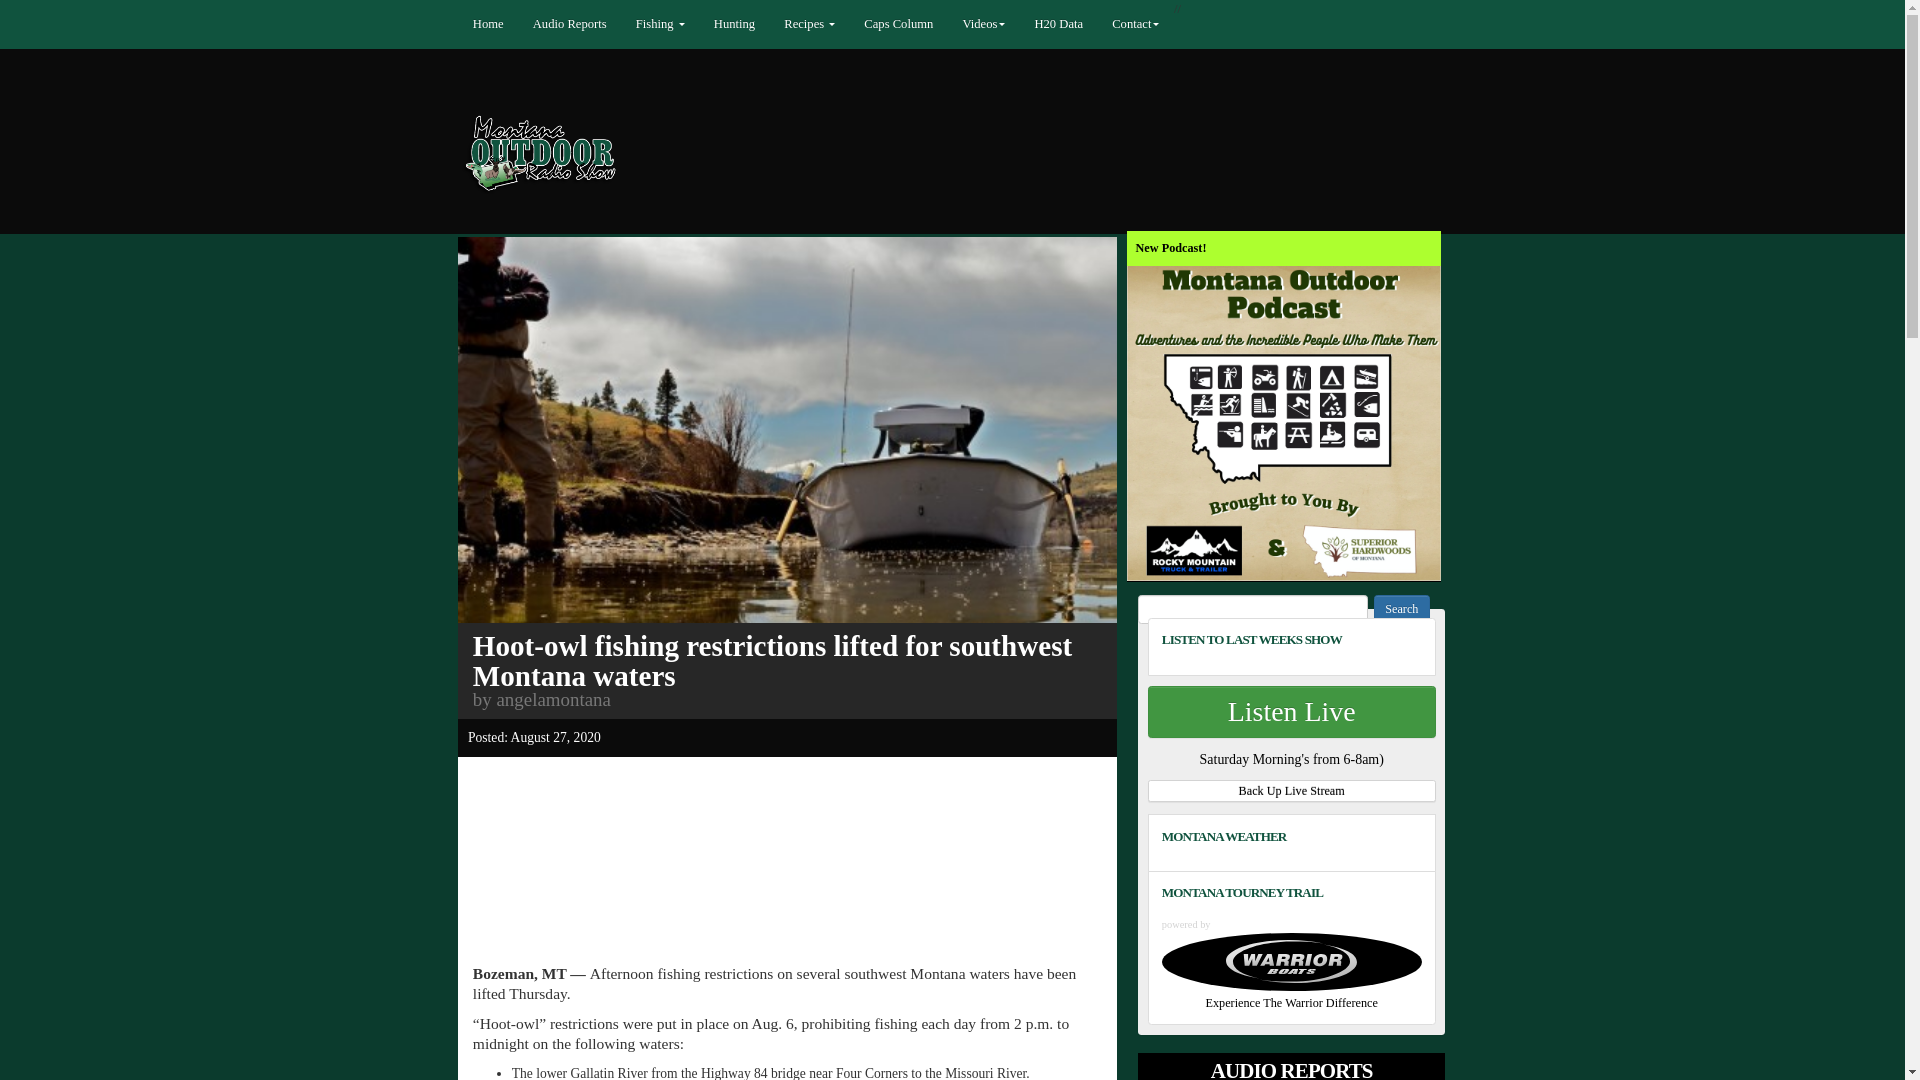 The width and height of the screenshot is (1920, 1080). What do you see at coordinates (790, 824) in the screenshot?
I see `Advertisement` at bounding box center [790, 824].